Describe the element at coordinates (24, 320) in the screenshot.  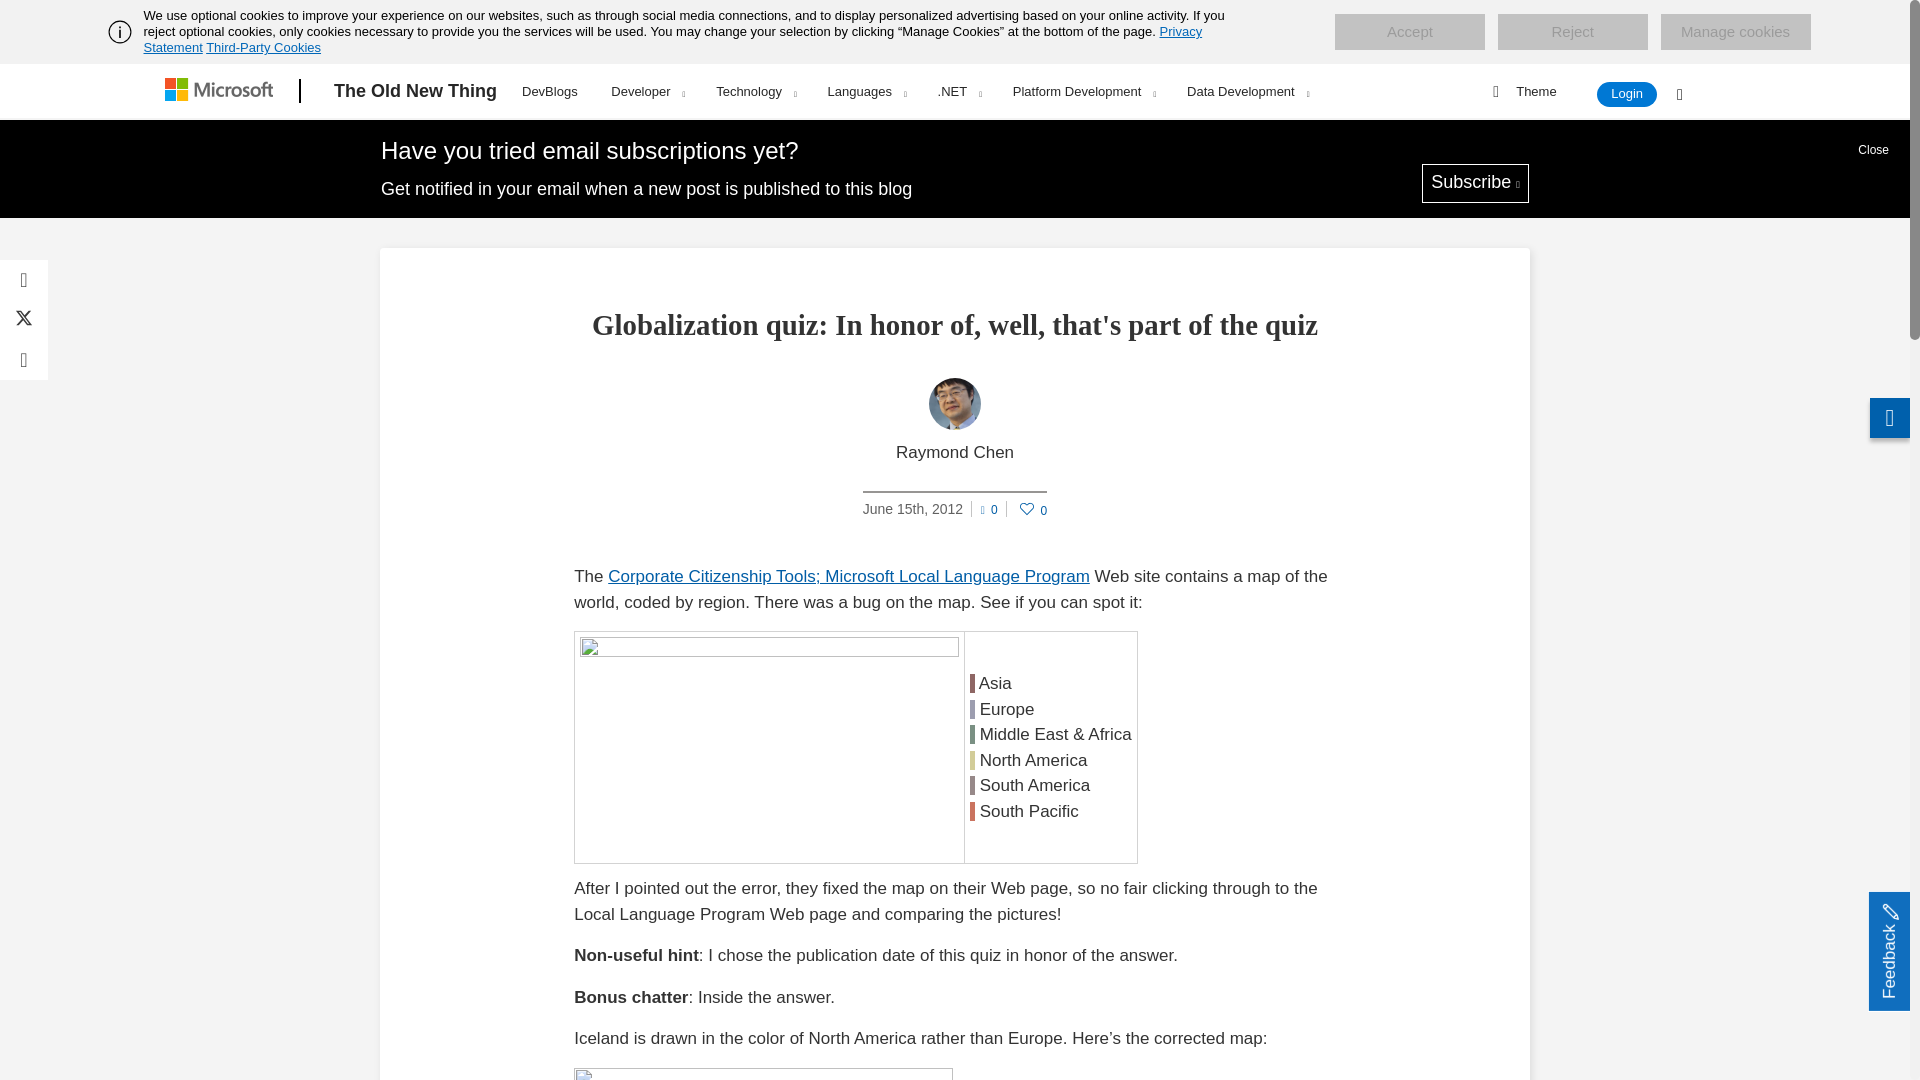
I see `Share on Twitter` at that location.